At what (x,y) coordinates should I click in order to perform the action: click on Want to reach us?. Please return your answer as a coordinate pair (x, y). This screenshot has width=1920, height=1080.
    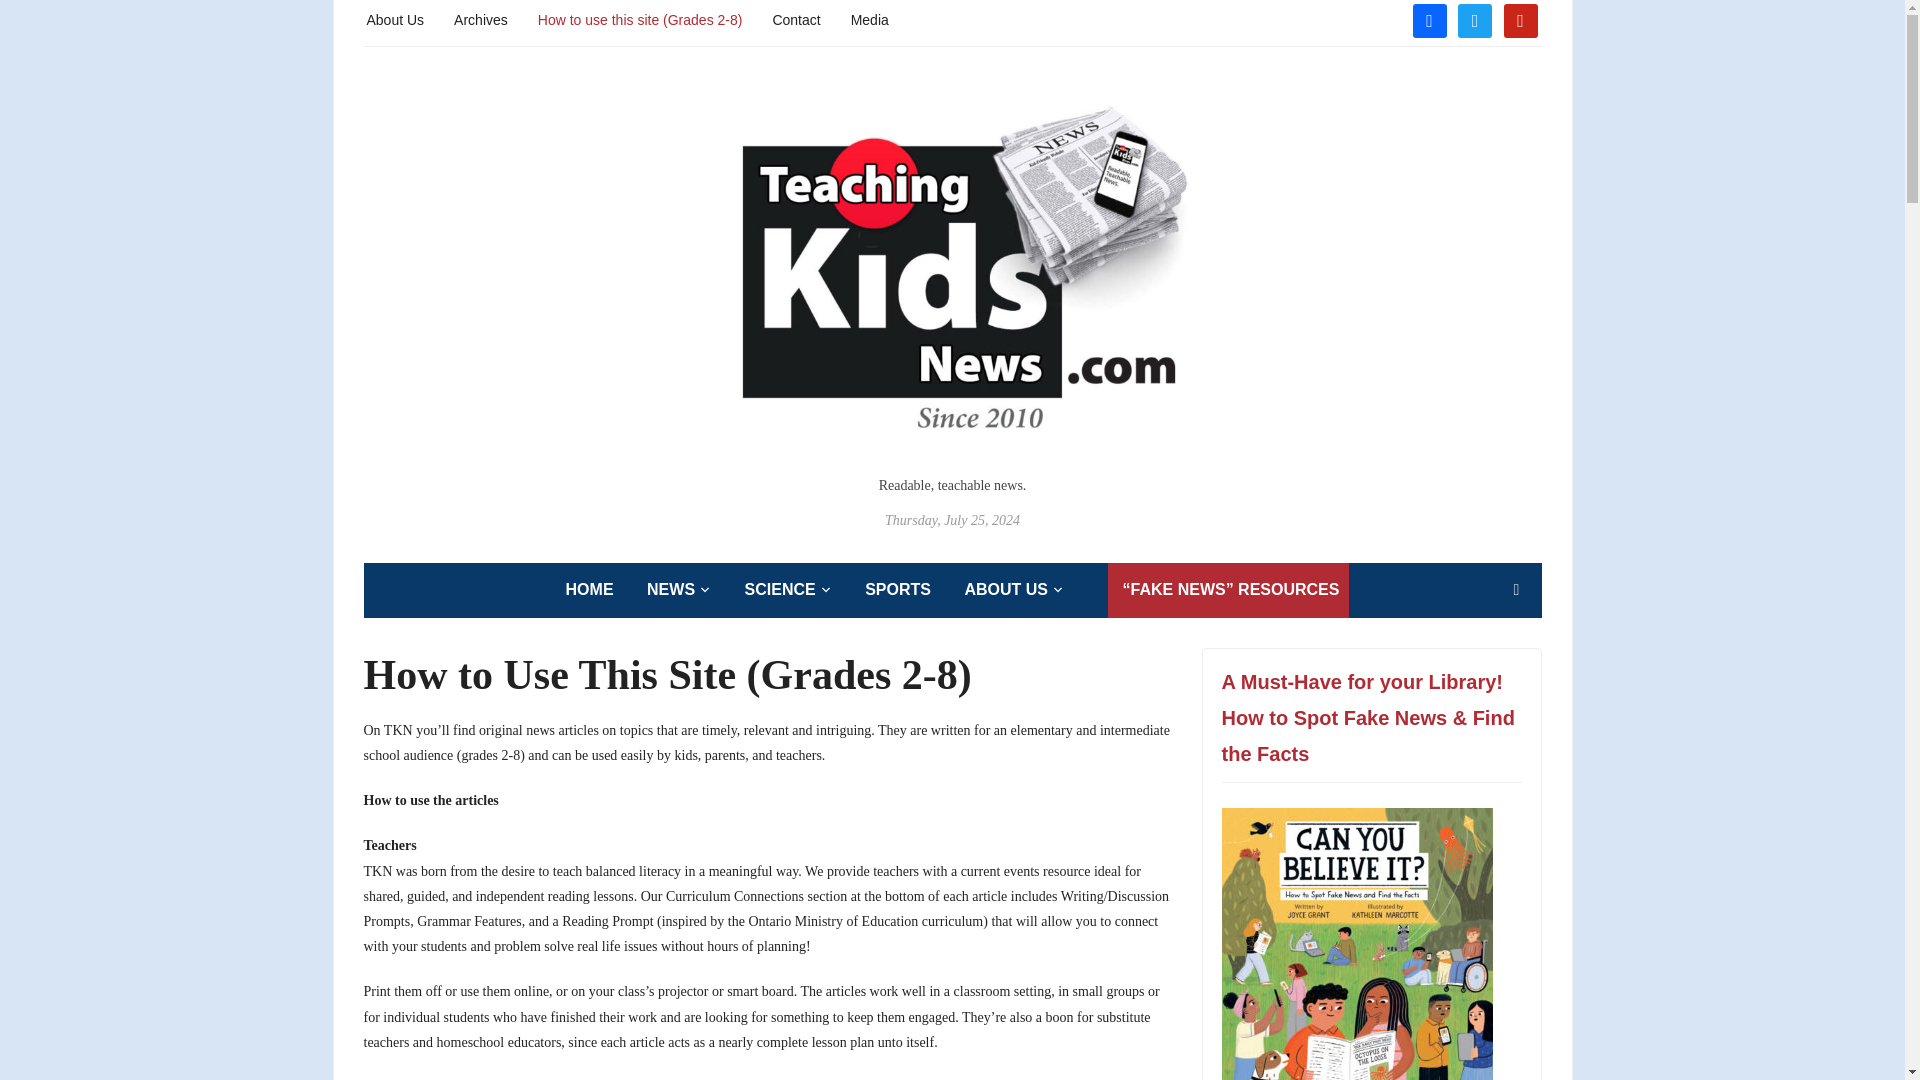
    Looking at the image, I should click on (795, 18).